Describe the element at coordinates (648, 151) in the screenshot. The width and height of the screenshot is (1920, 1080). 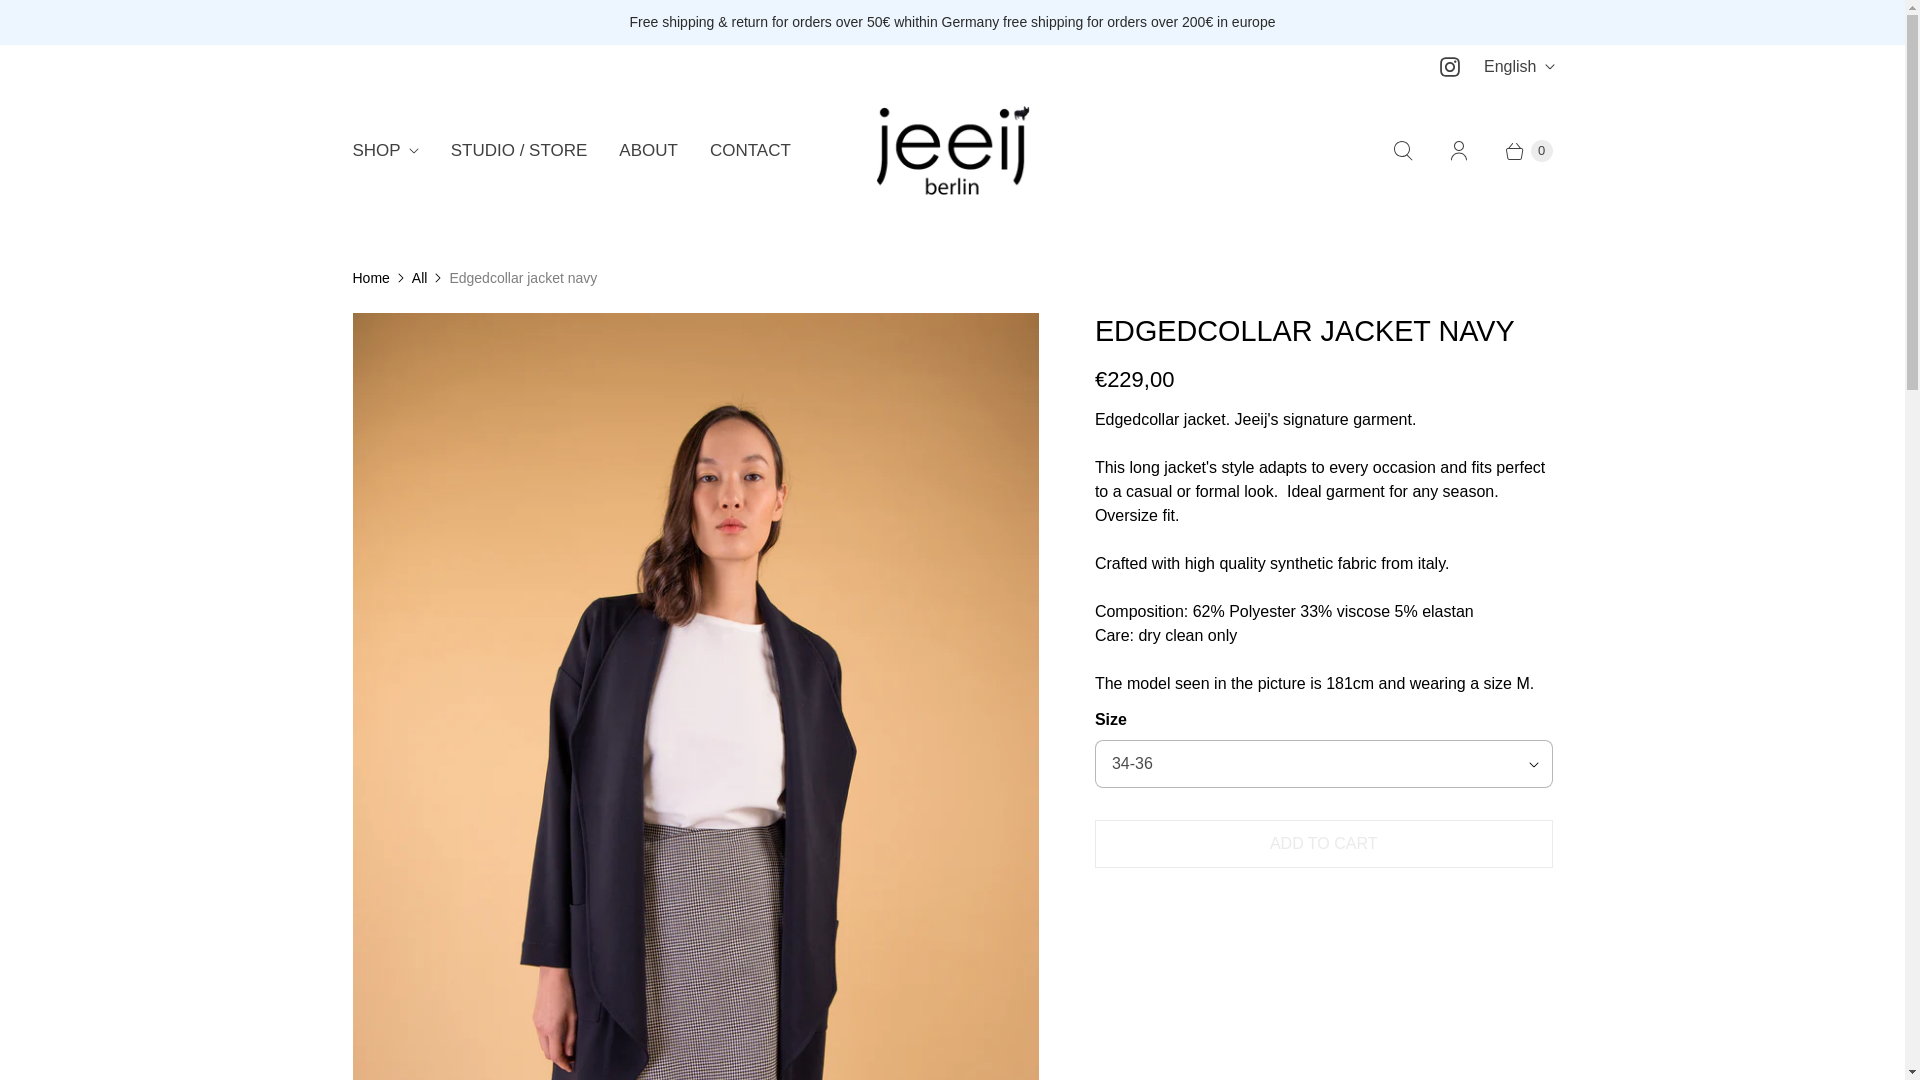
I see `ABOUT` at that location.